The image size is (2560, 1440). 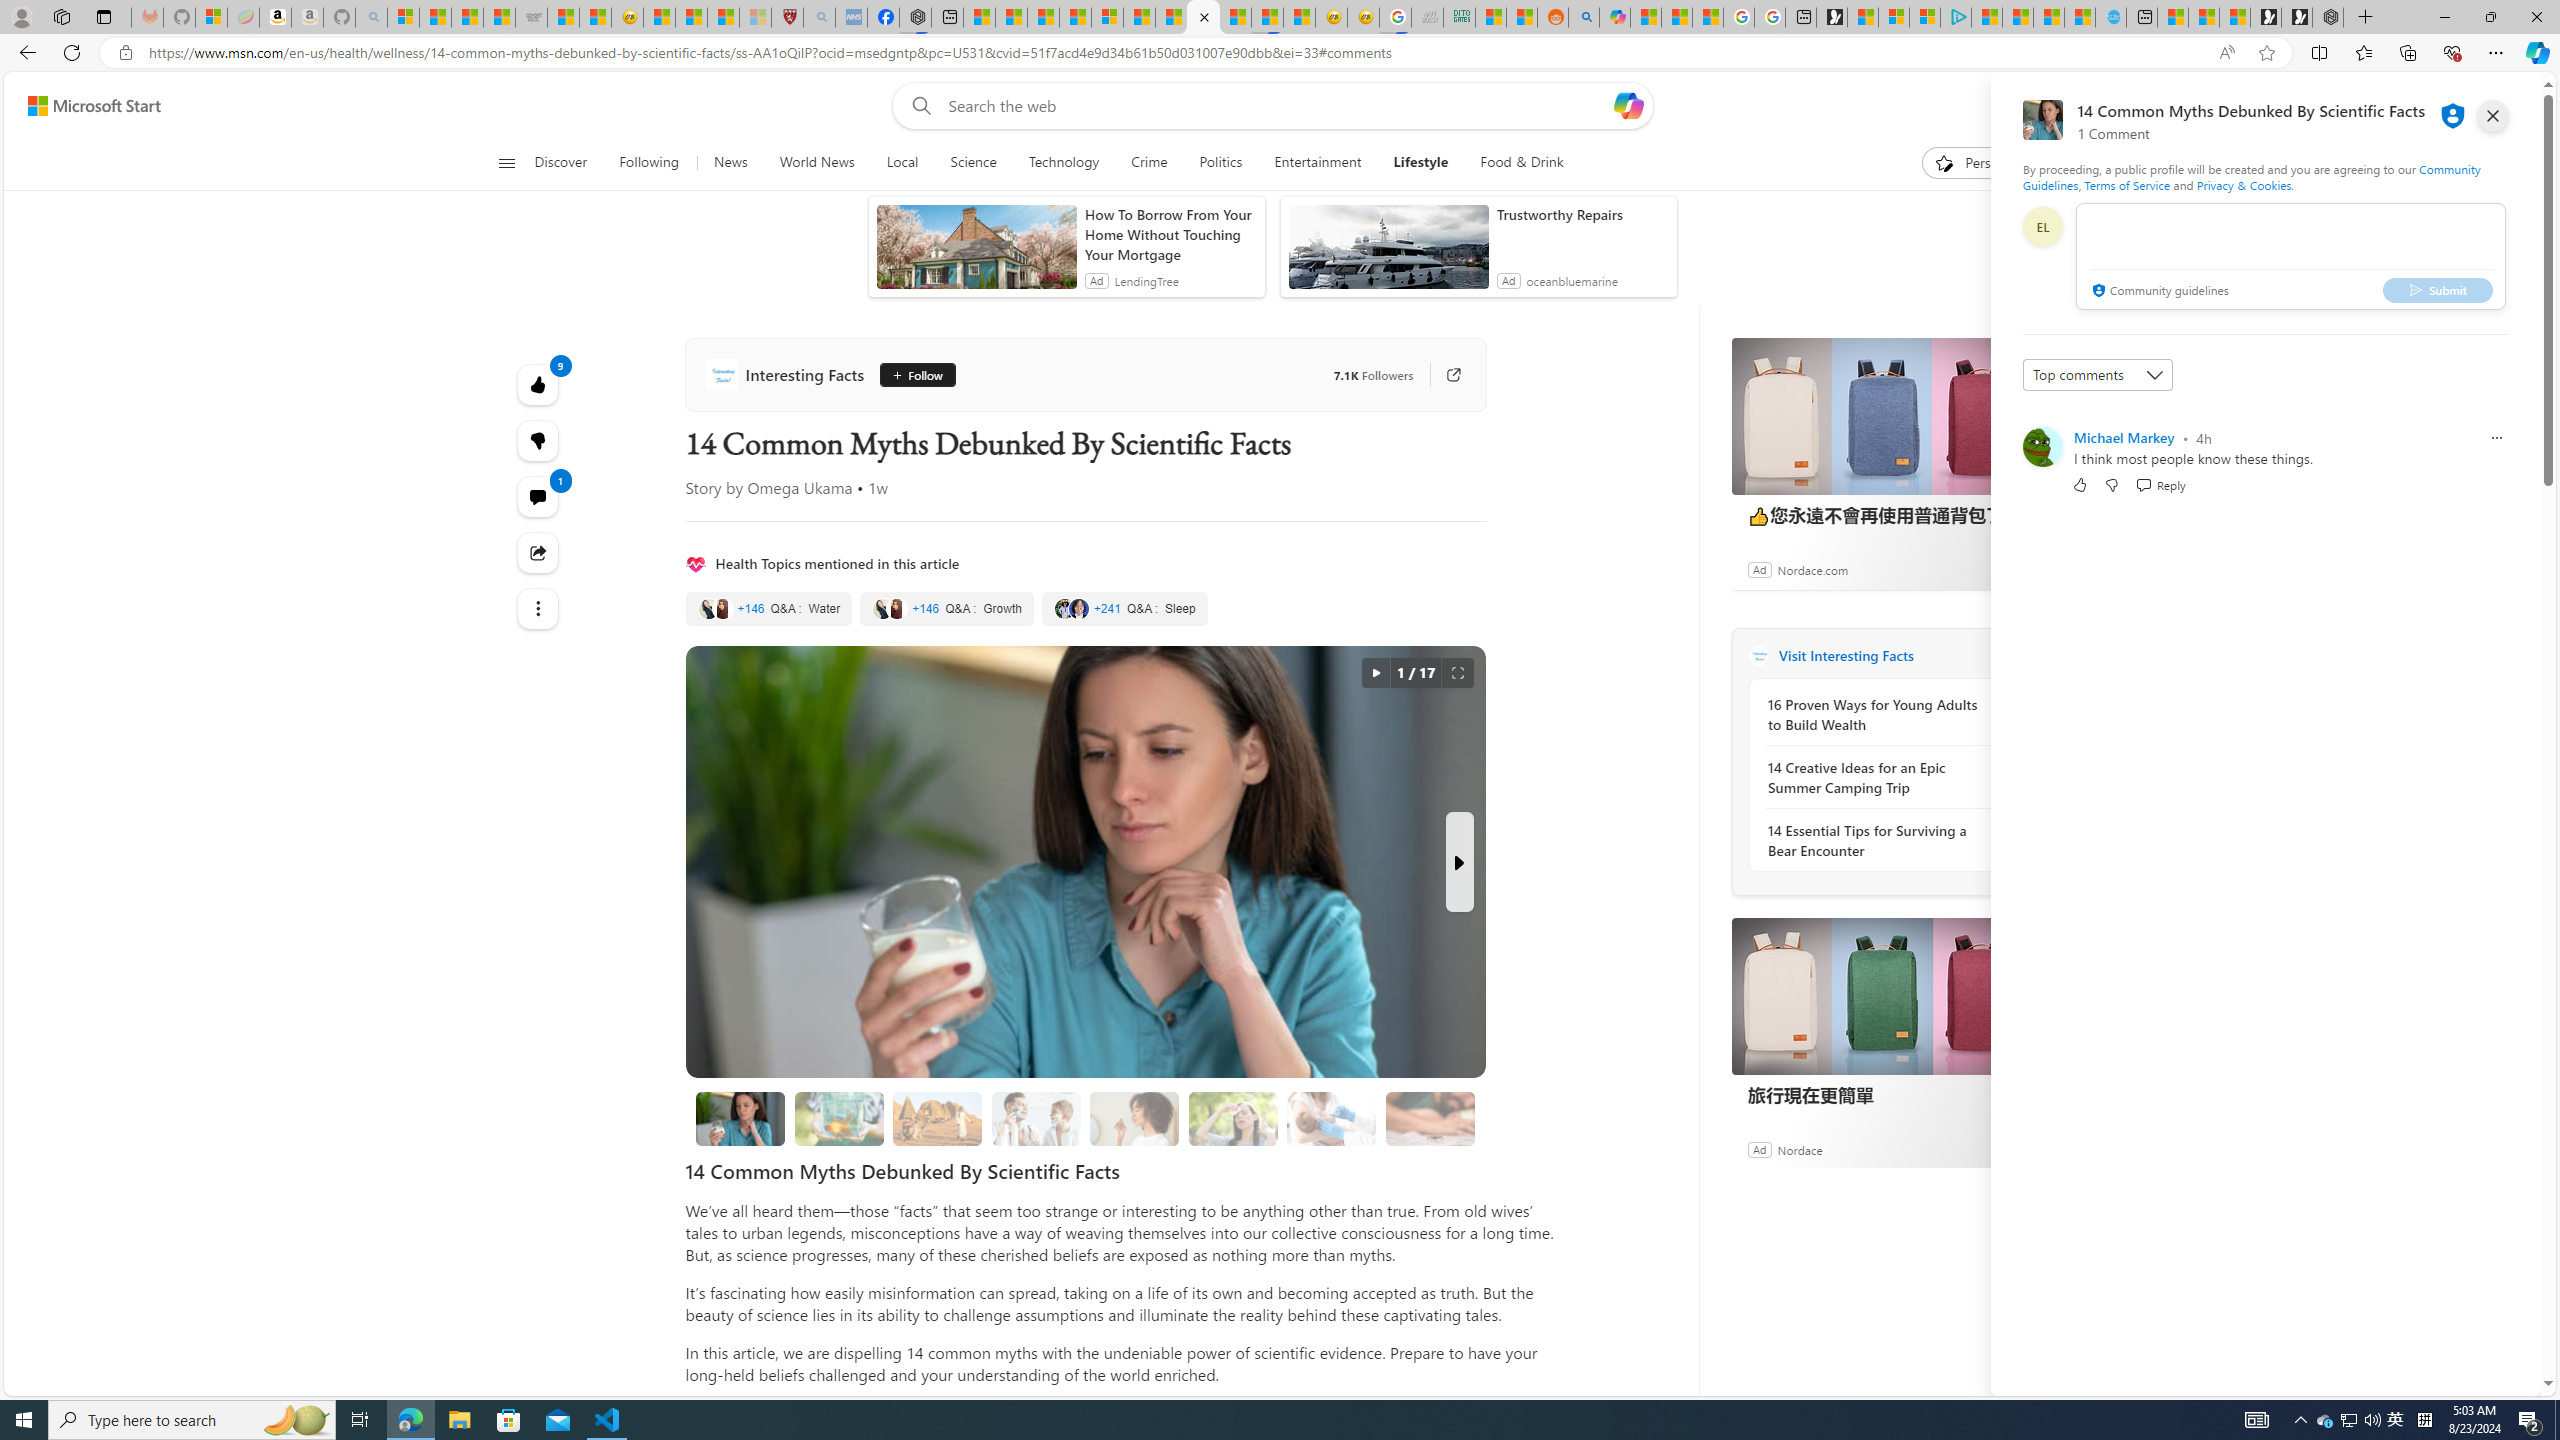 What do you see at coordinates (2416, 106) in the screenshot?
I see `Microsoft rewards` at bounding box center [2416, 106].